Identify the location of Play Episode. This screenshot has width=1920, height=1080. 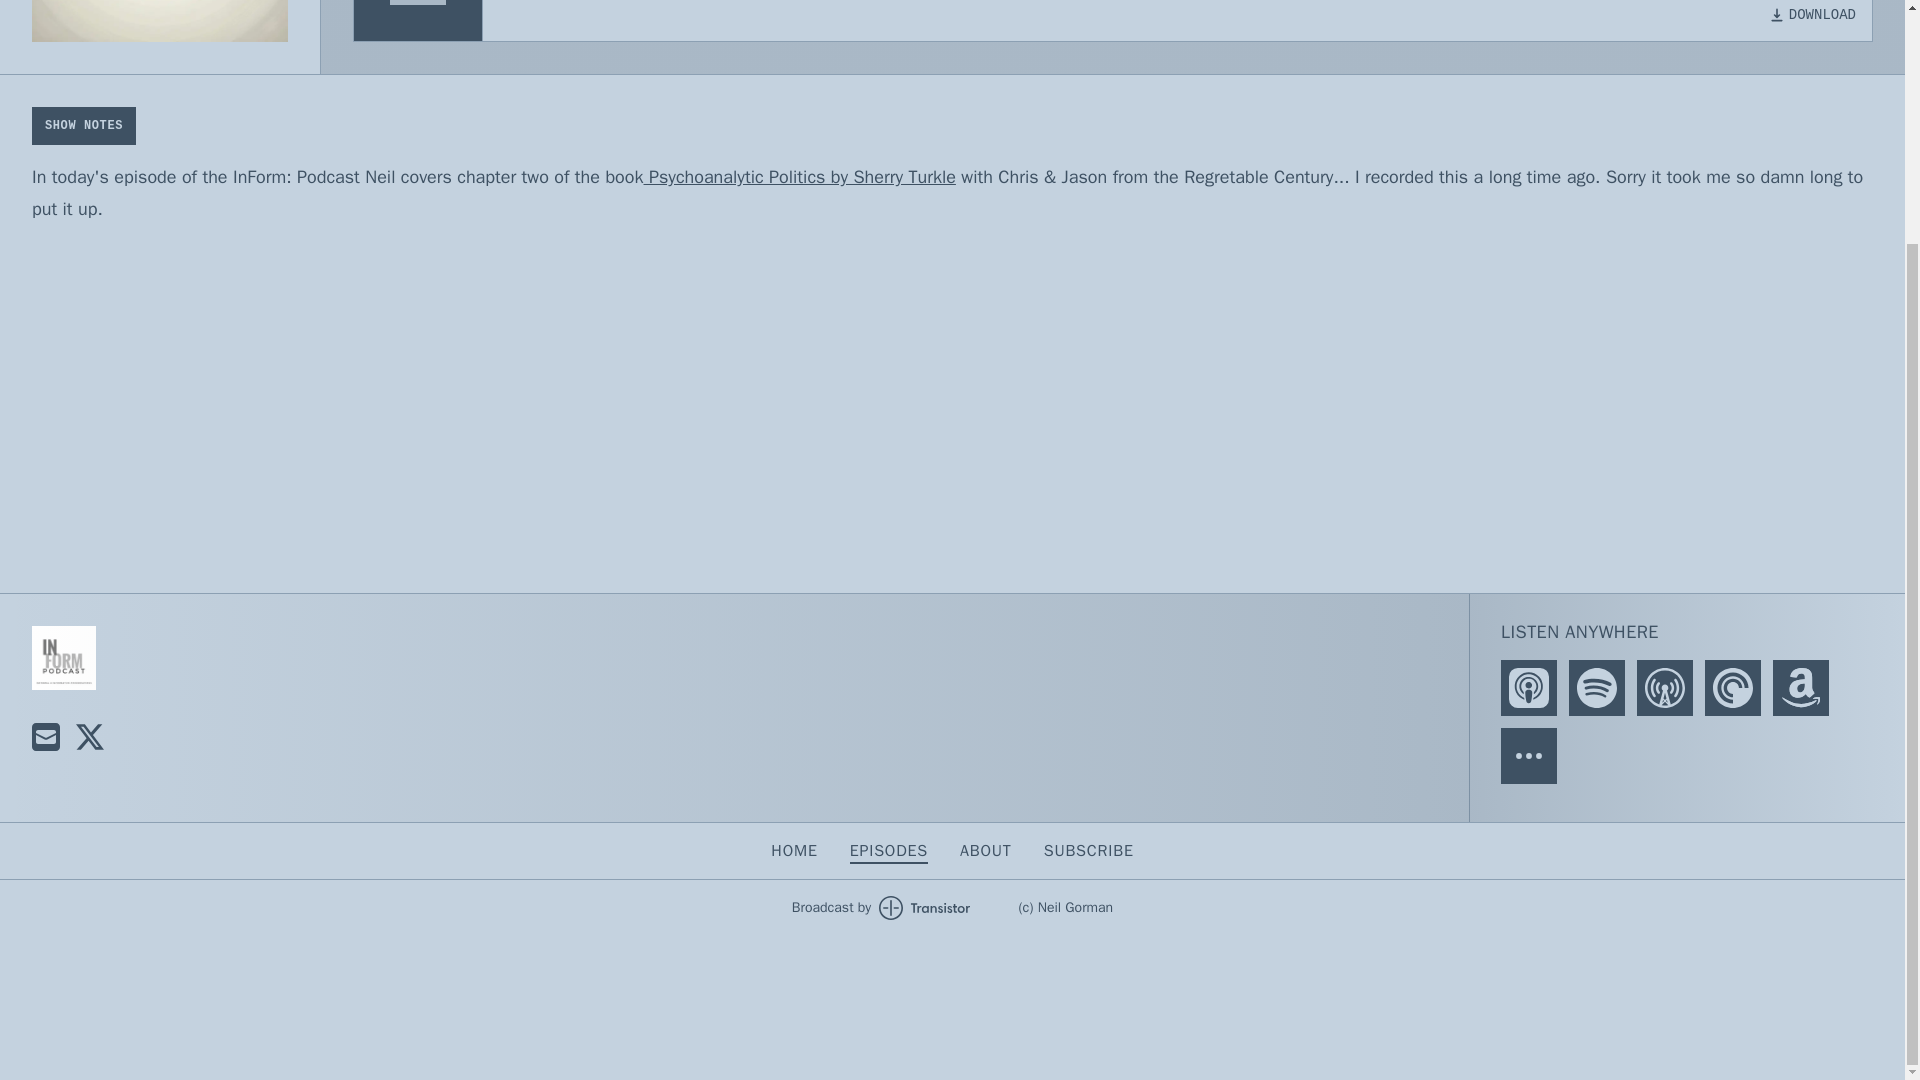
(417, 2).